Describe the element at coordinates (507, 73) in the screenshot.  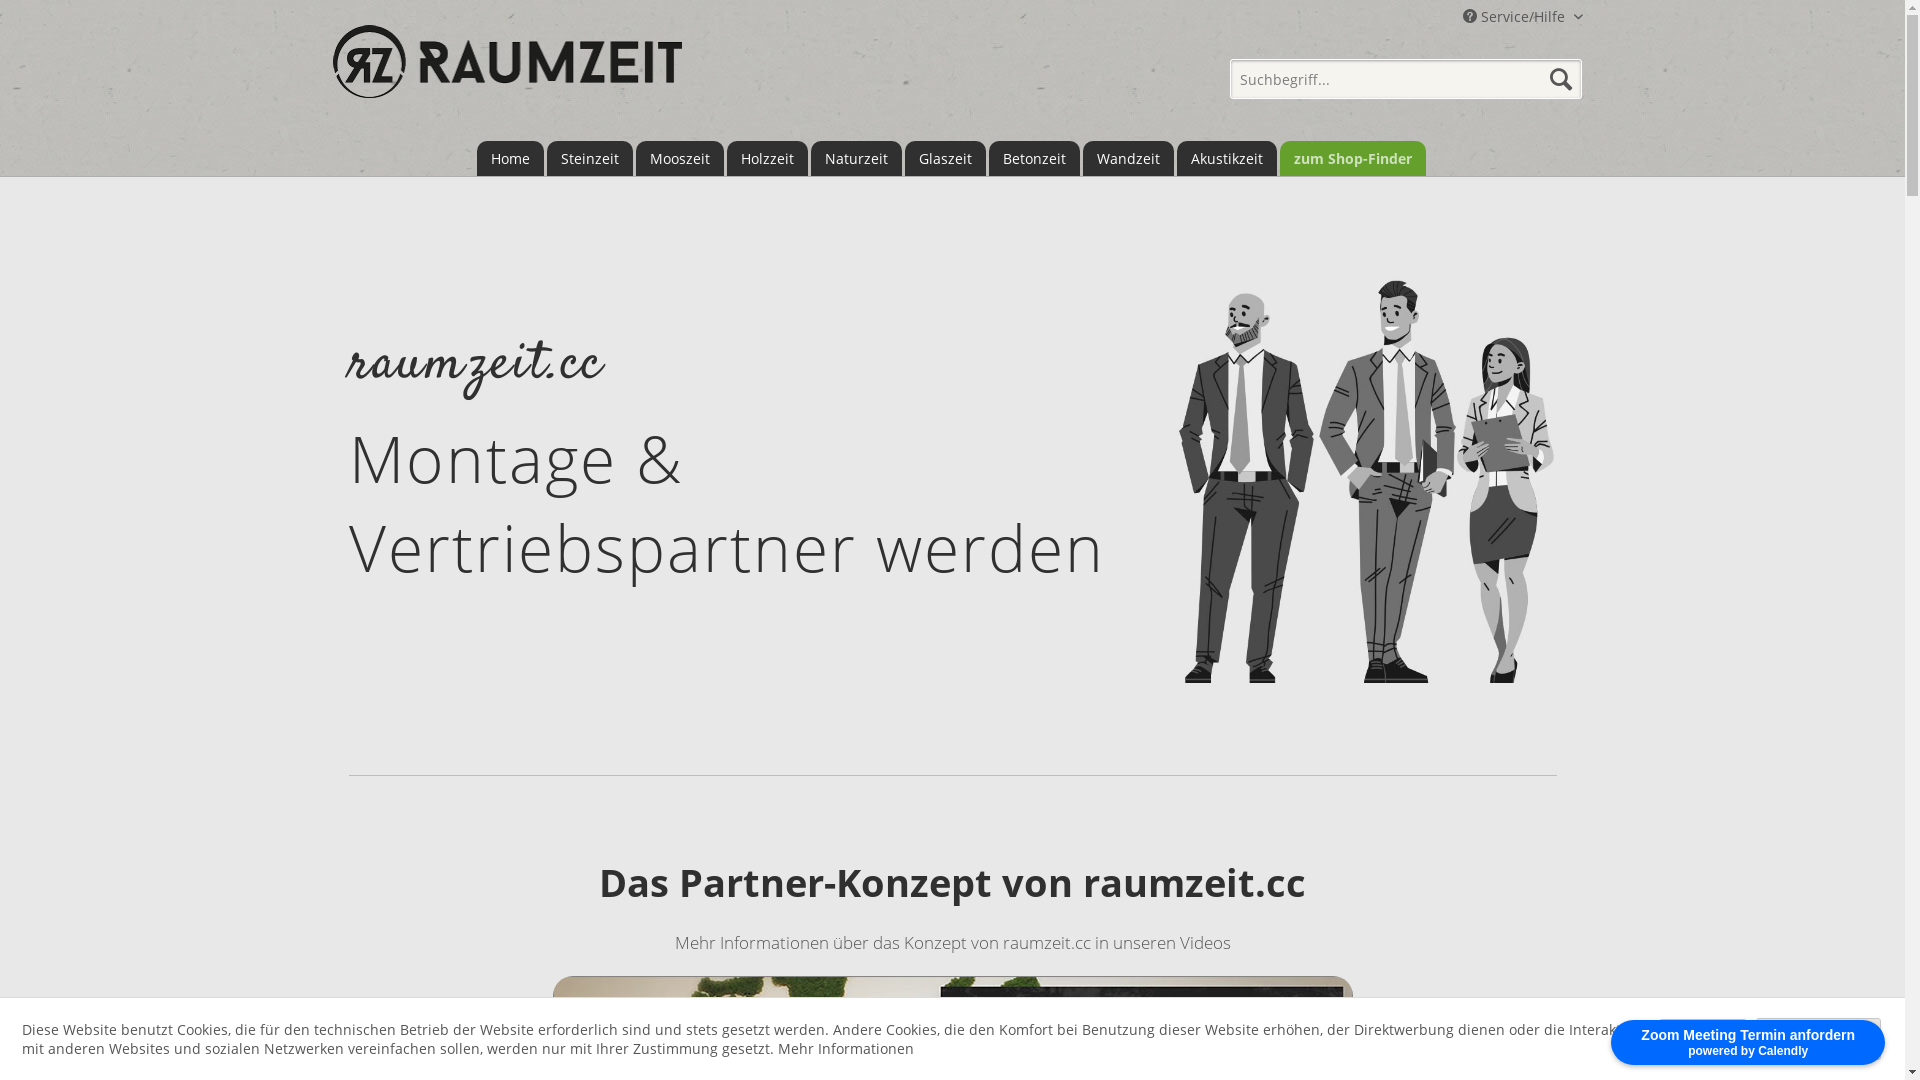
I see `raumzeit.cc - zur Startseite wechseln` at that location.